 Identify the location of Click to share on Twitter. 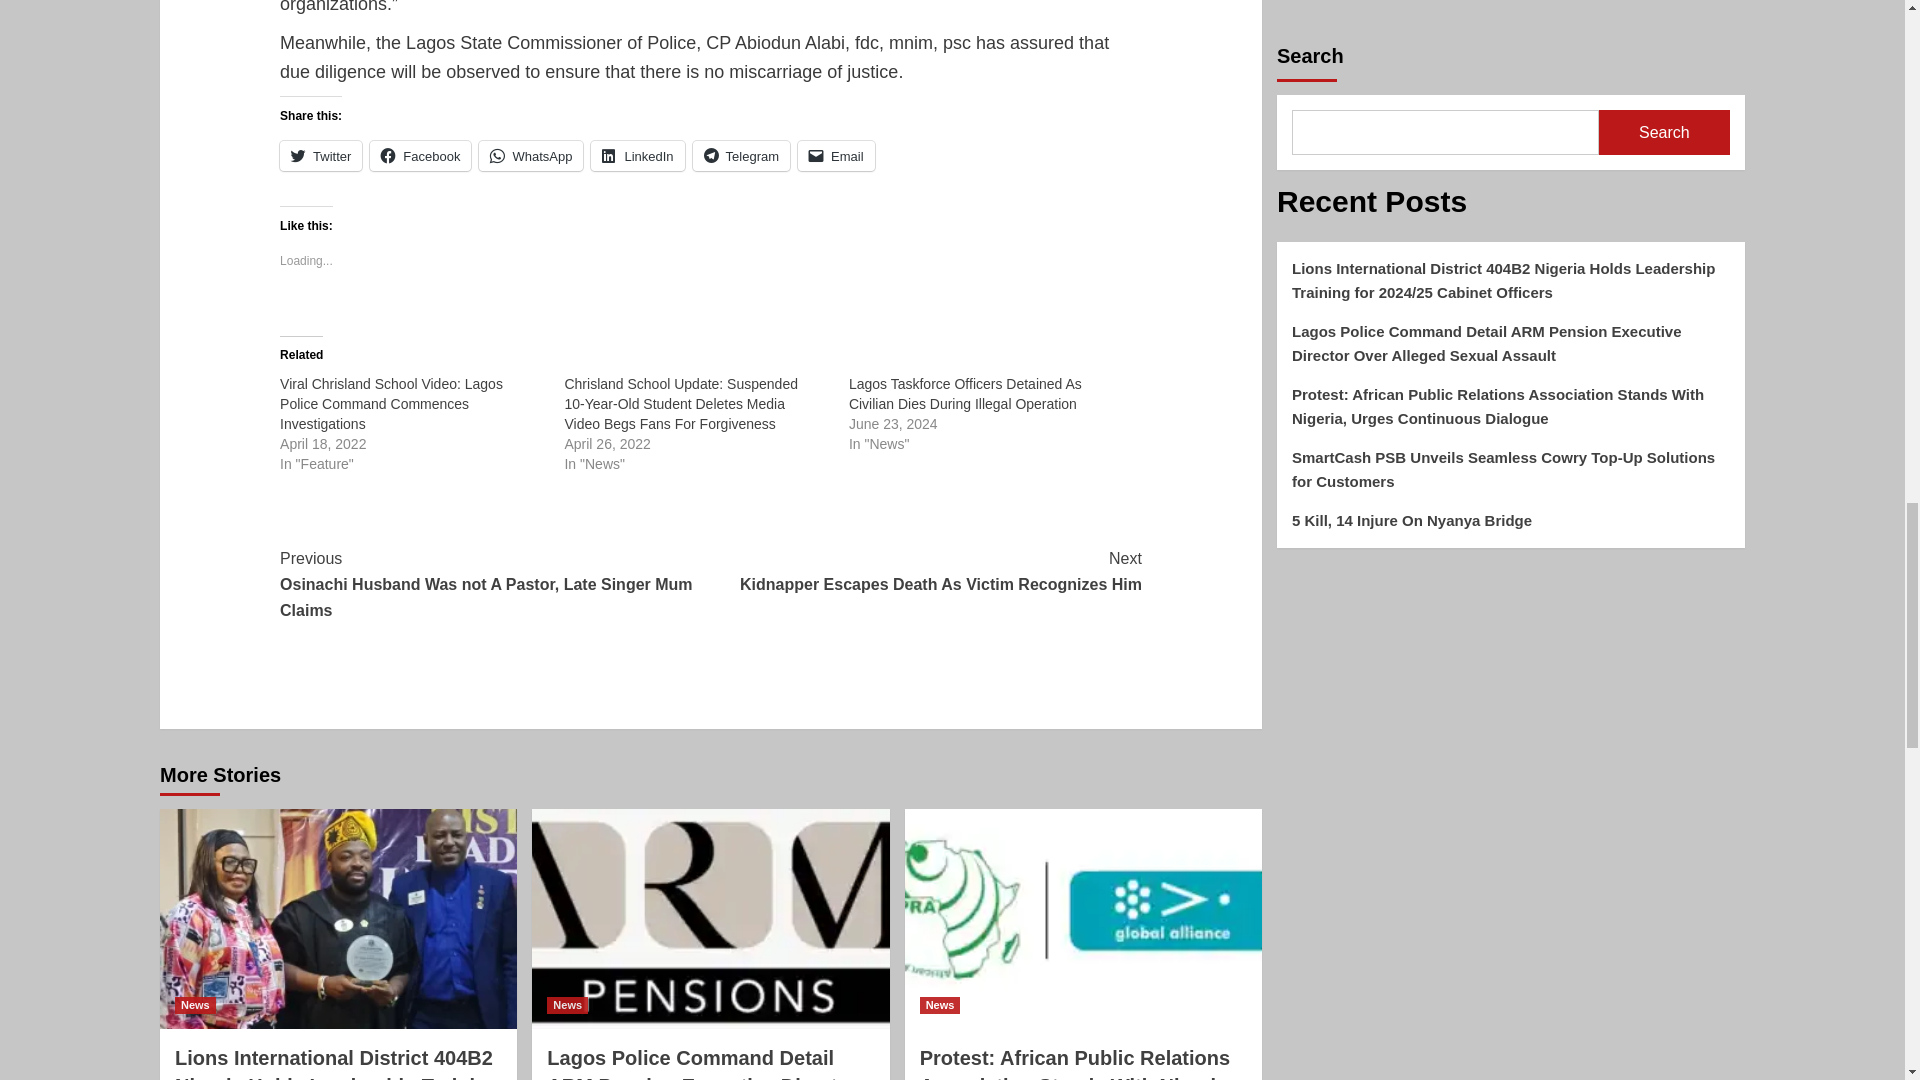
(321, 156).